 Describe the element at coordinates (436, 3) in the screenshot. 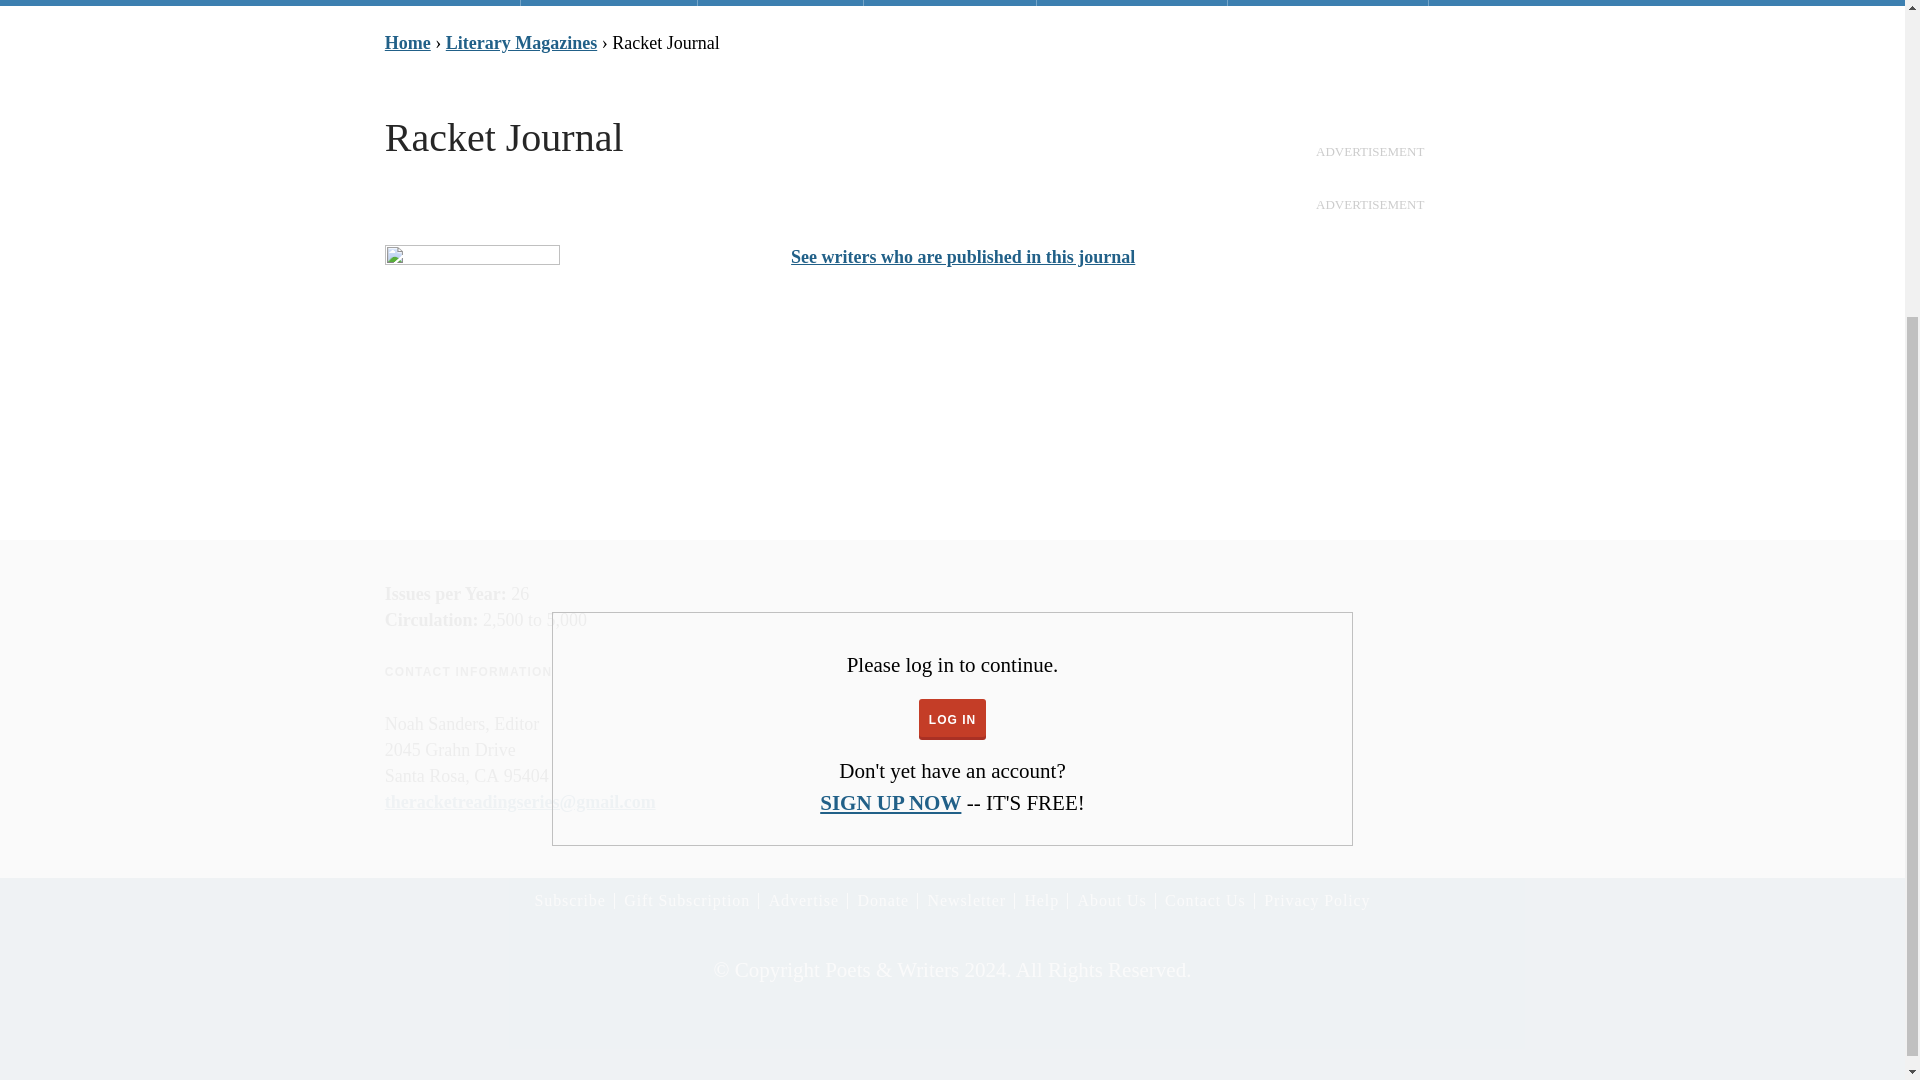

I see `Publish Your Writing` at that location.